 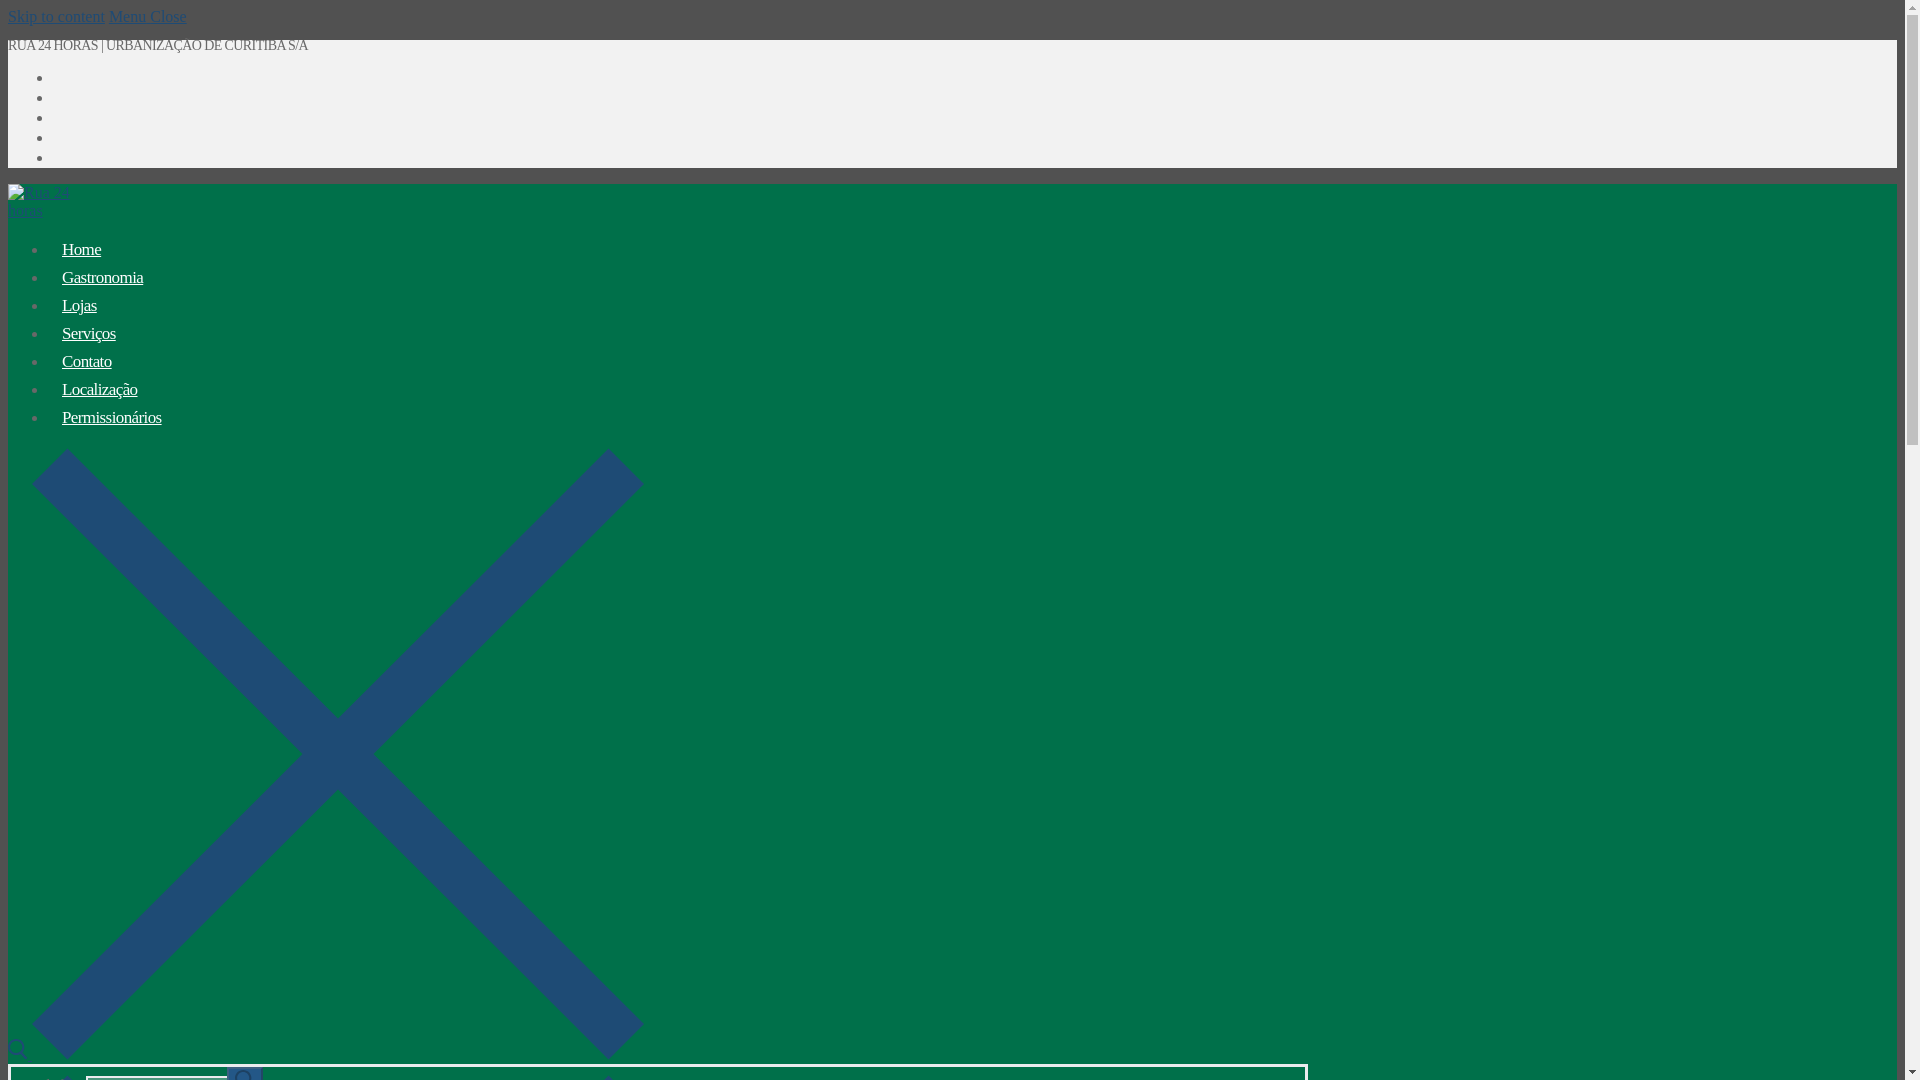 What do you see at coordinates (82, 249) in the screenshot?
I see `Home` at bounding box center [82, 249].